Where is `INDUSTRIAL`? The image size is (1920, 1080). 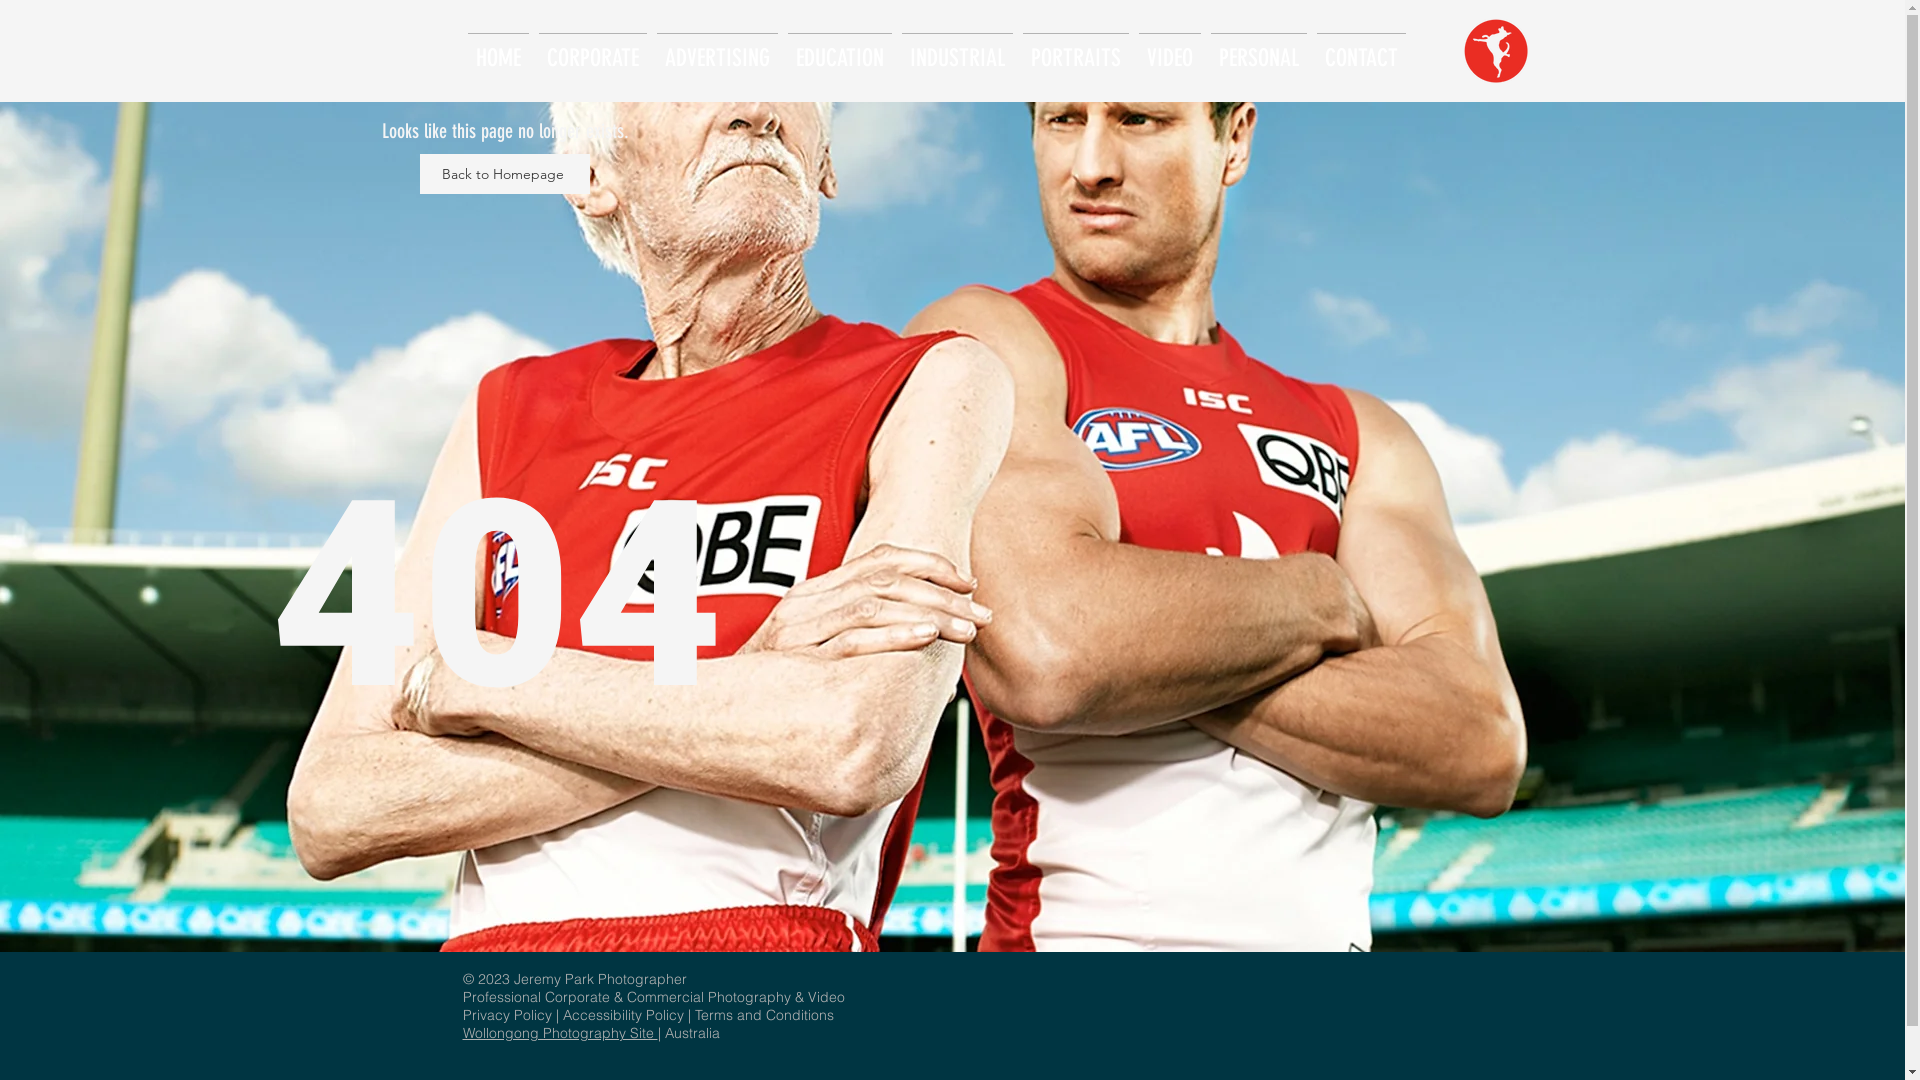
INDUSTRIAL is located at coordinates (956, 50).